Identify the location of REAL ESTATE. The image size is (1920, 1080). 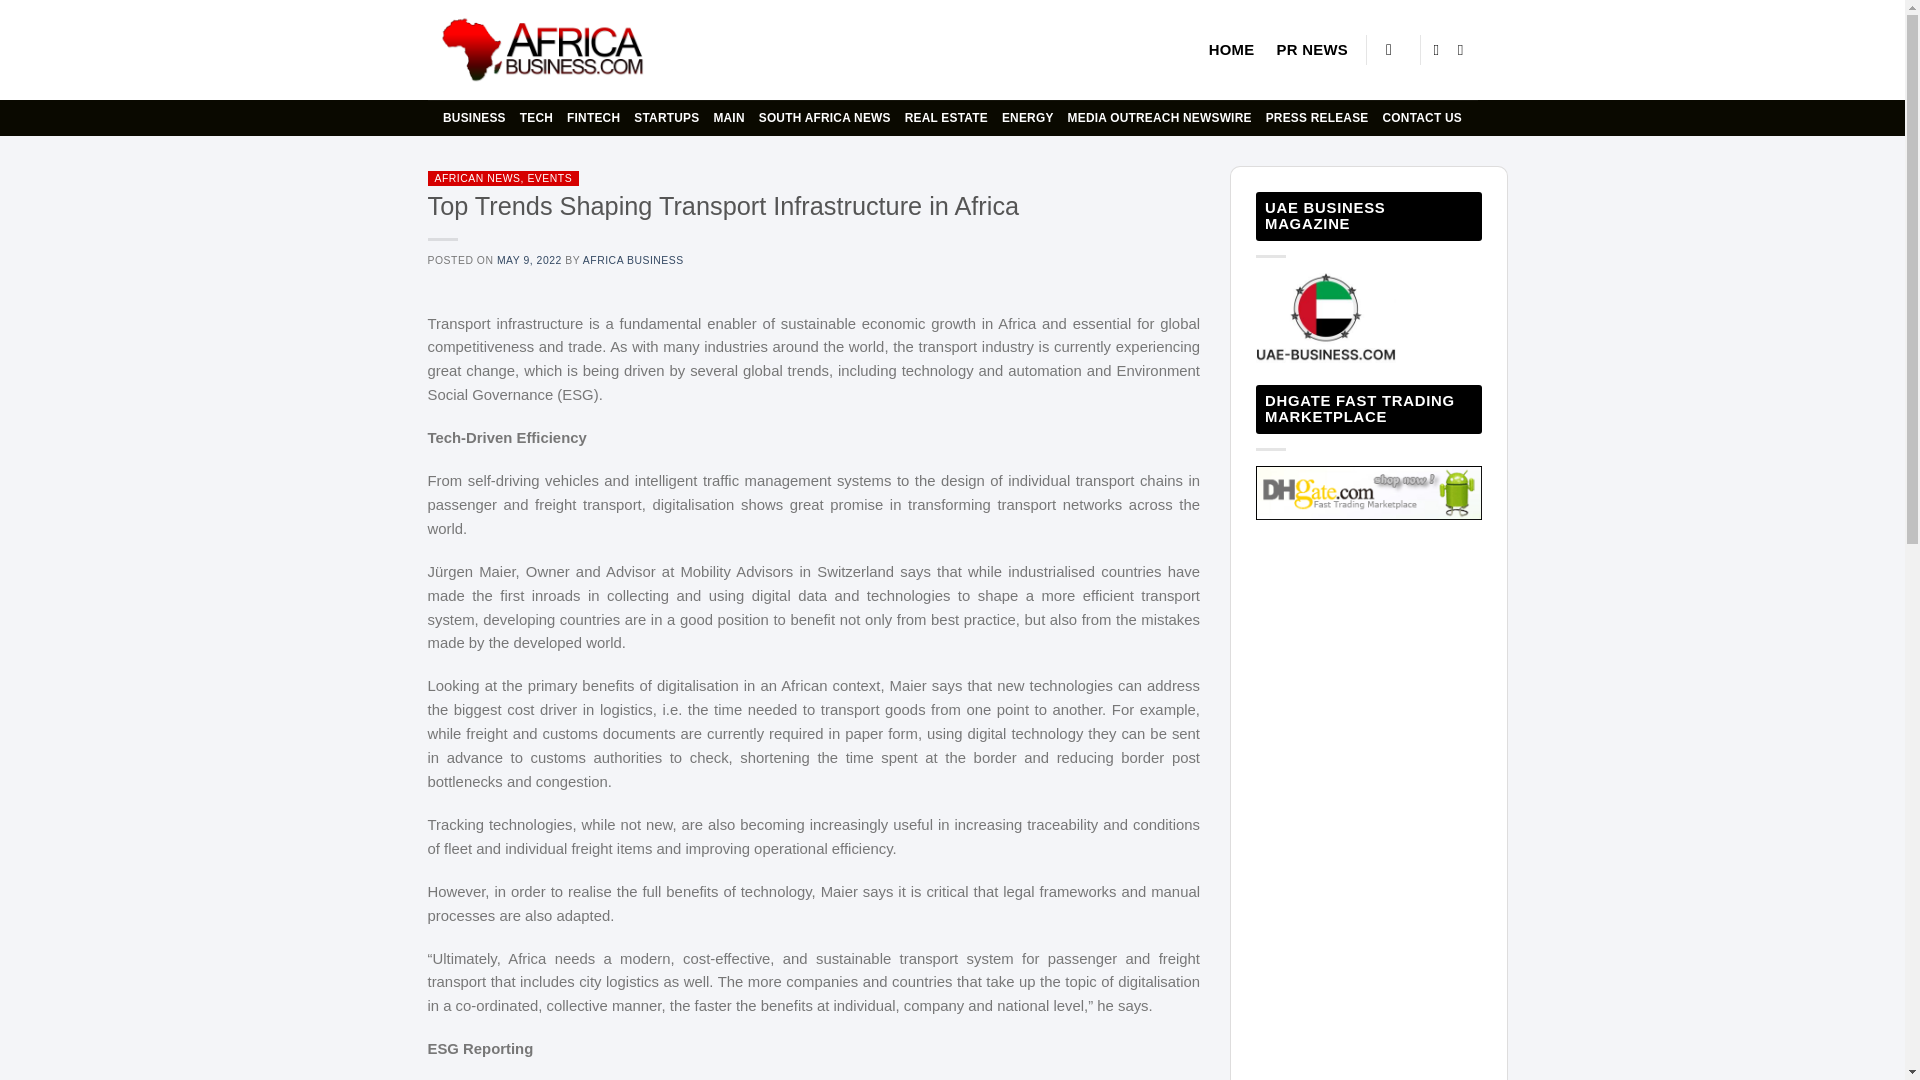
(946, 118).